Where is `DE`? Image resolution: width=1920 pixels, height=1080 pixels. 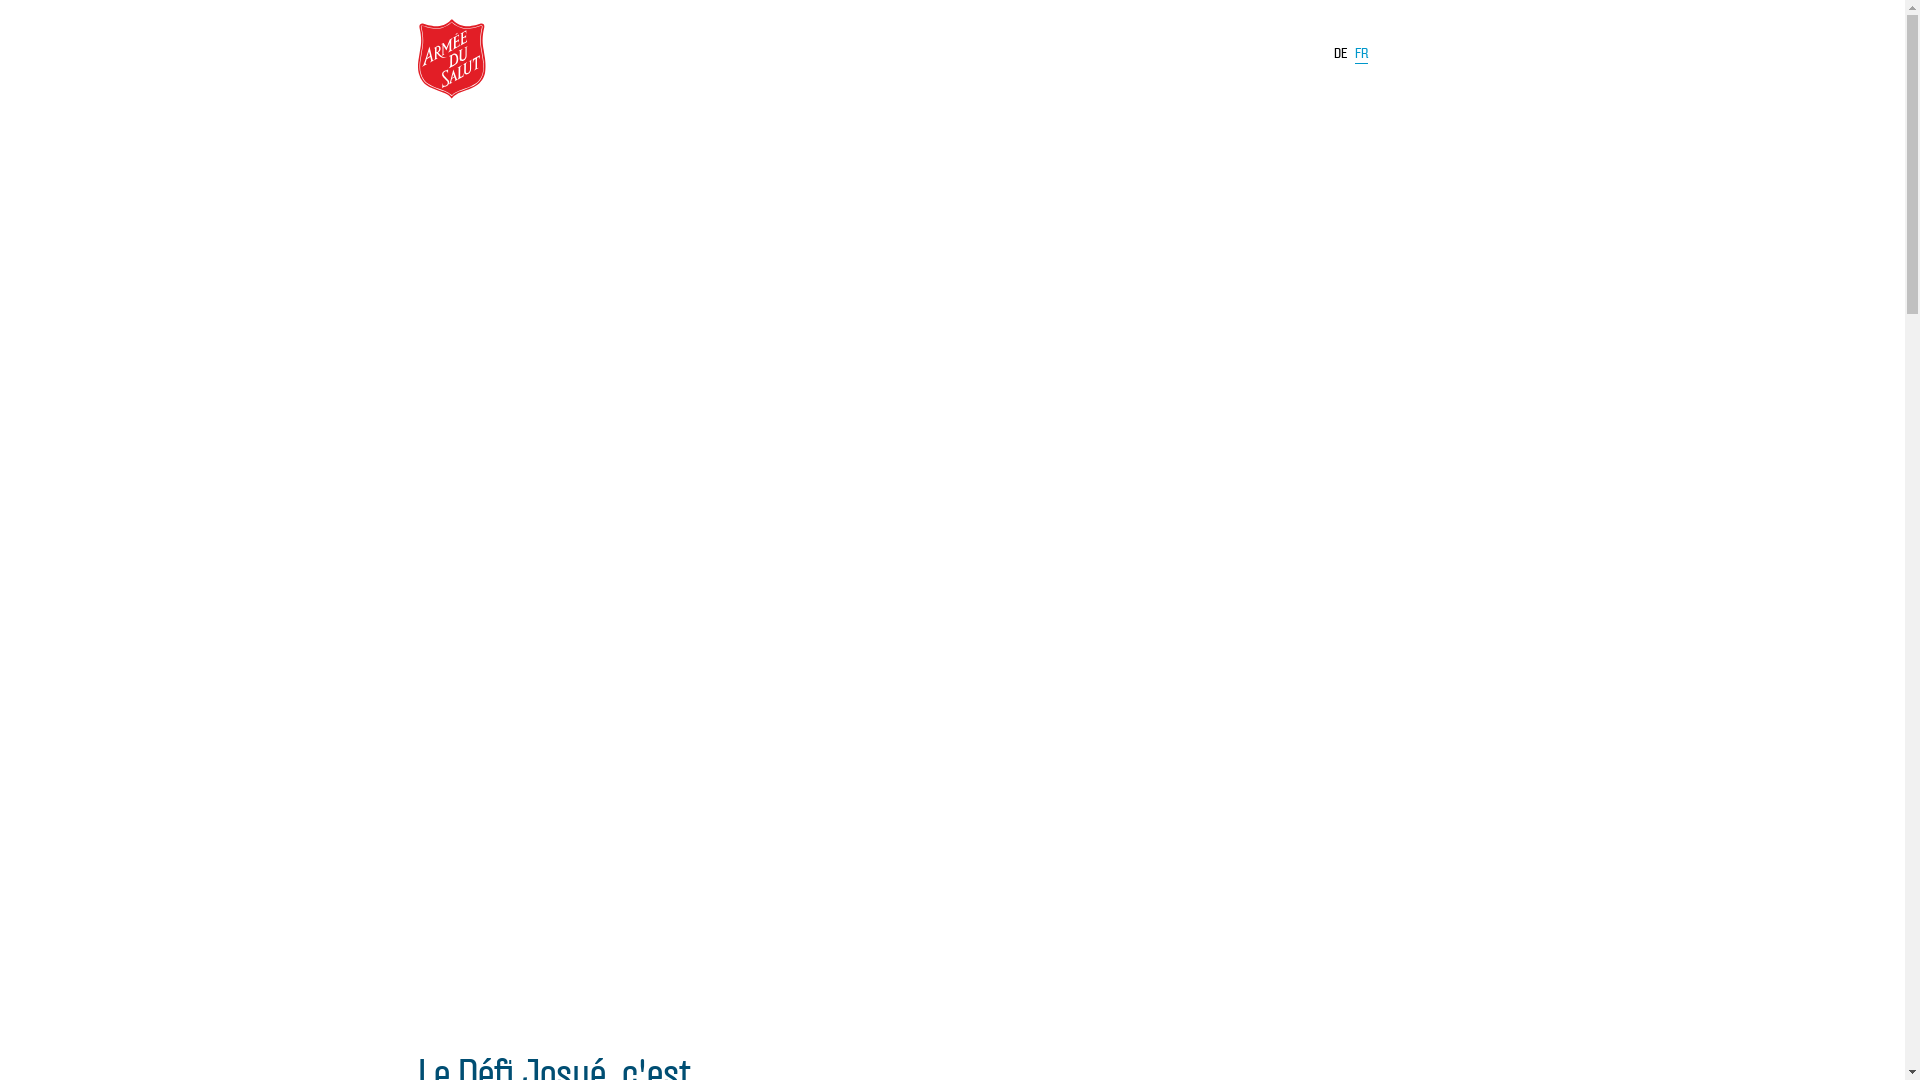 DE is located at coordinates (1341, 54).